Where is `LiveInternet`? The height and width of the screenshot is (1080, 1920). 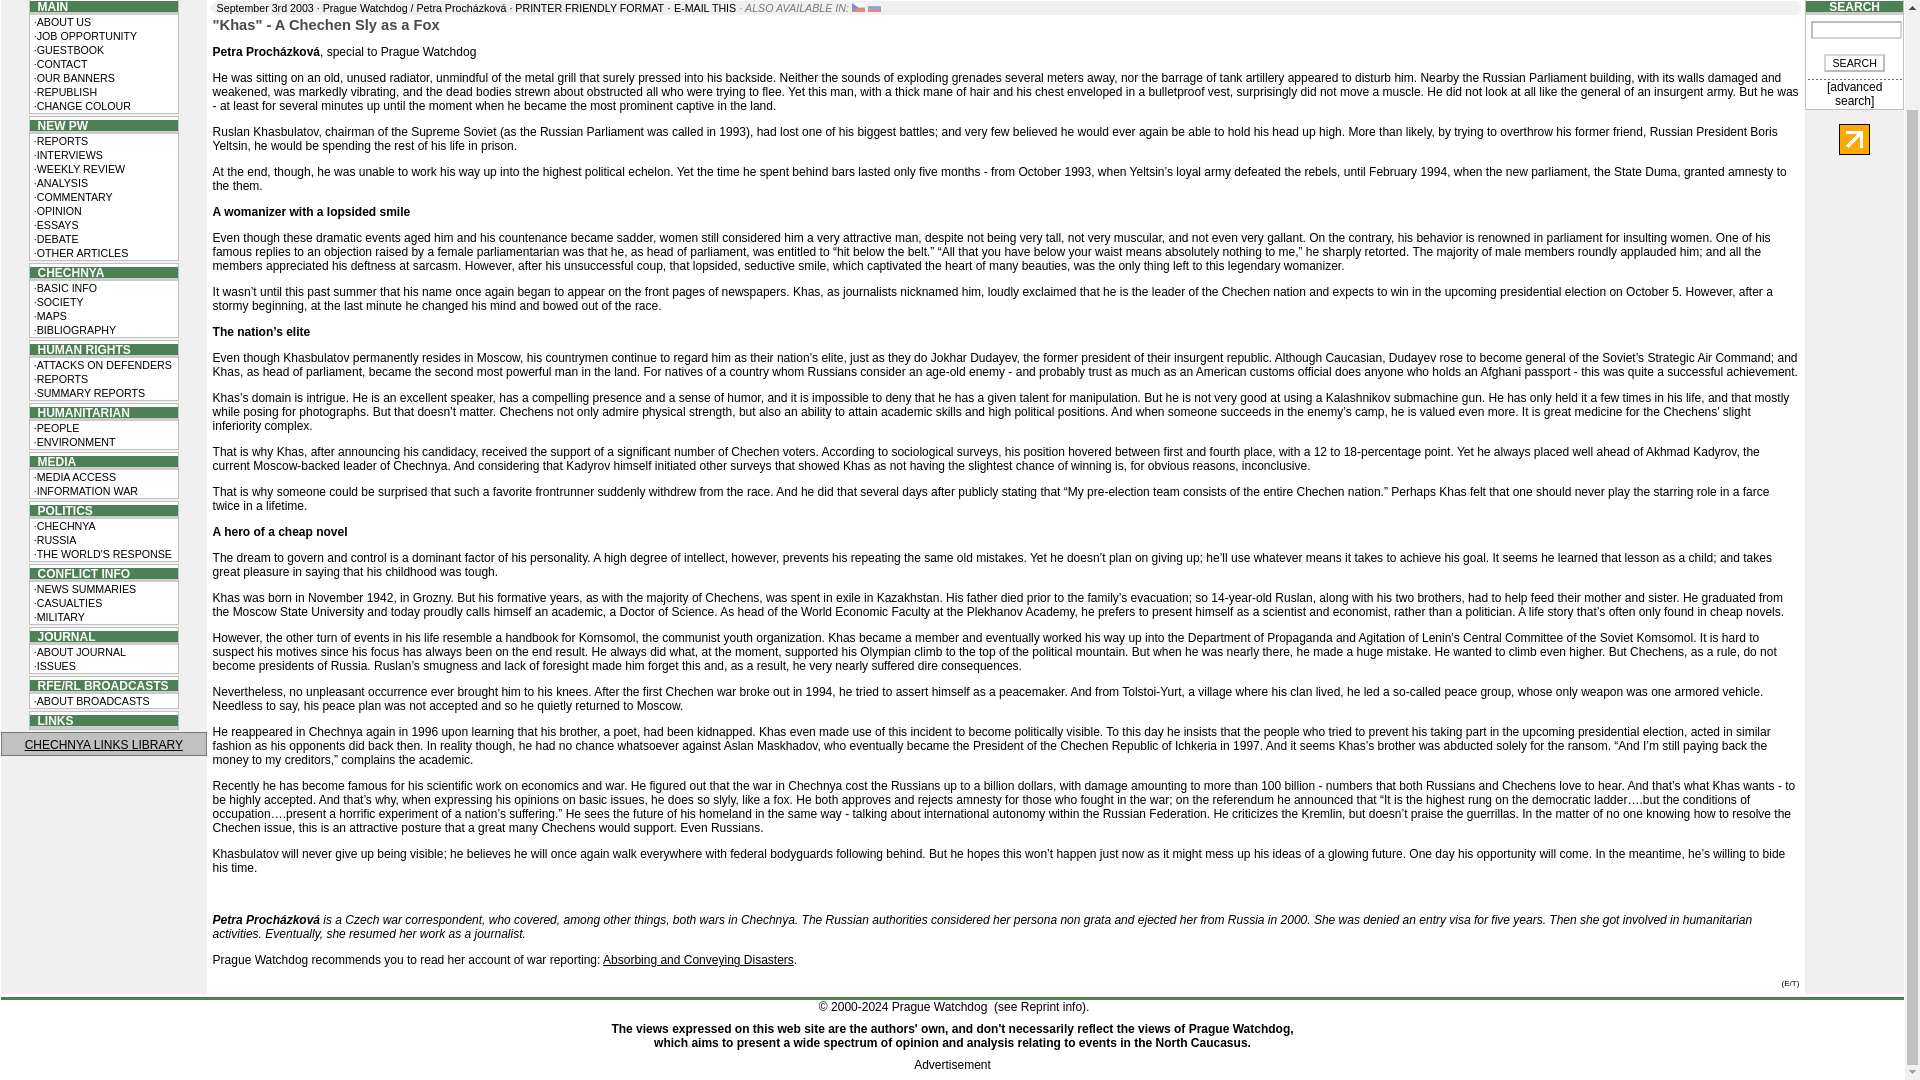 LiveInternet is located at coordinates (1854, 140).